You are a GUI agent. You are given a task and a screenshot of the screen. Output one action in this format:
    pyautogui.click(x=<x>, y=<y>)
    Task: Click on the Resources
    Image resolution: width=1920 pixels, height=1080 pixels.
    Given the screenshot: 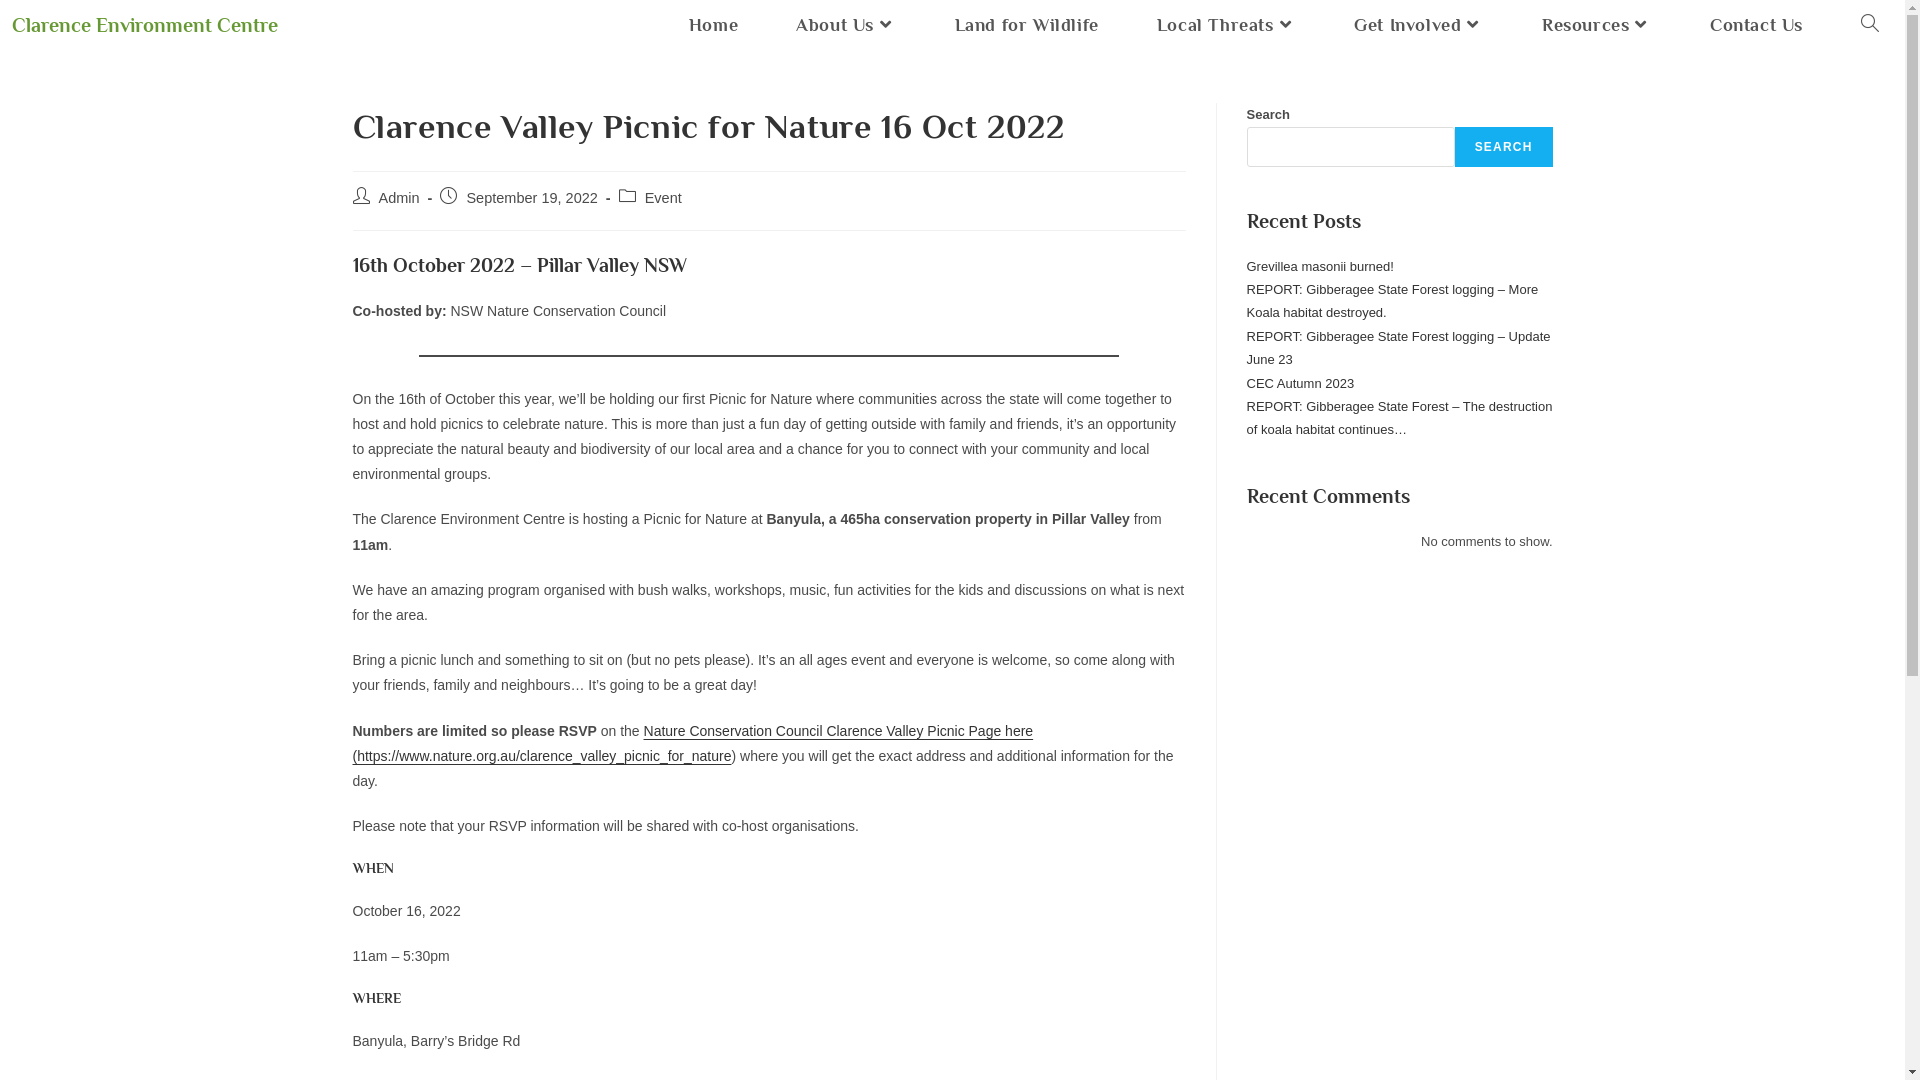 What is the action you would take?
    pyautogui.click(x=1597, y=25)
    